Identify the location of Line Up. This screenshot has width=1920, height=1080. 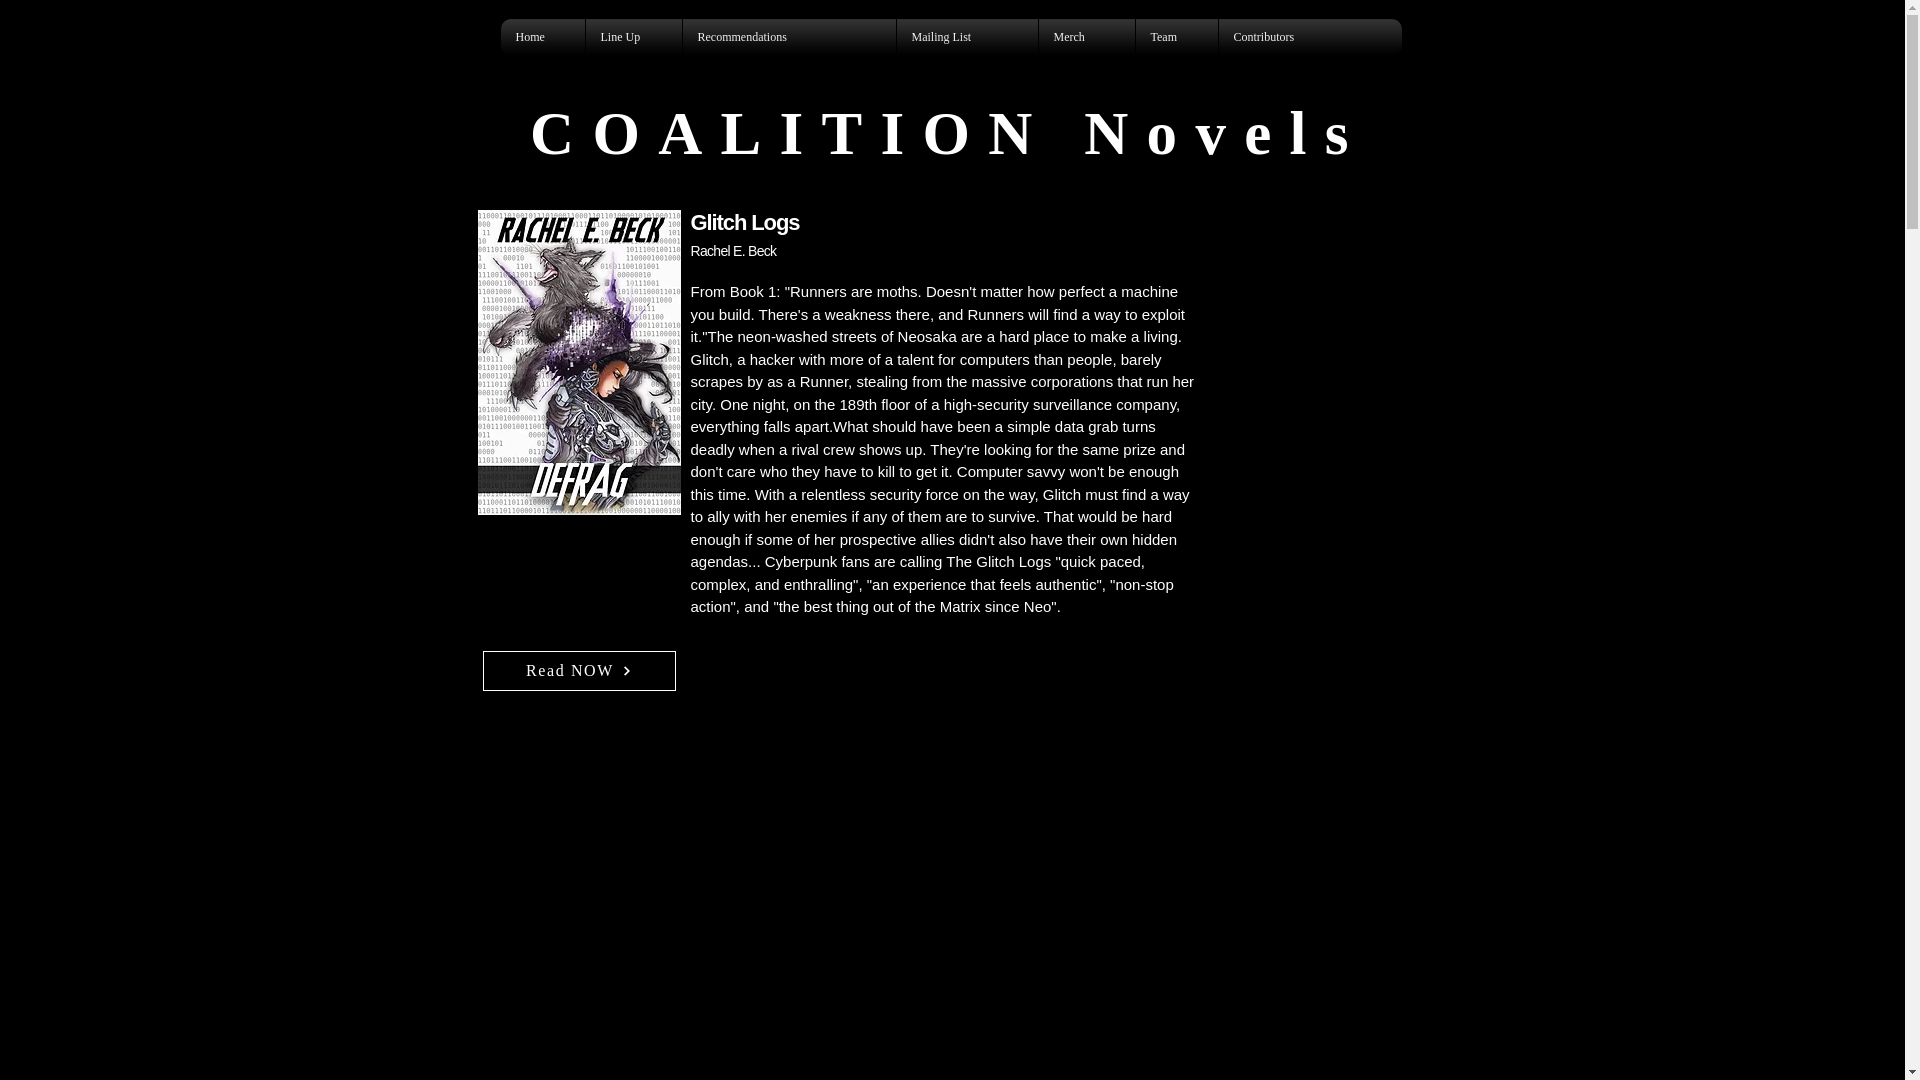
(632, 38).